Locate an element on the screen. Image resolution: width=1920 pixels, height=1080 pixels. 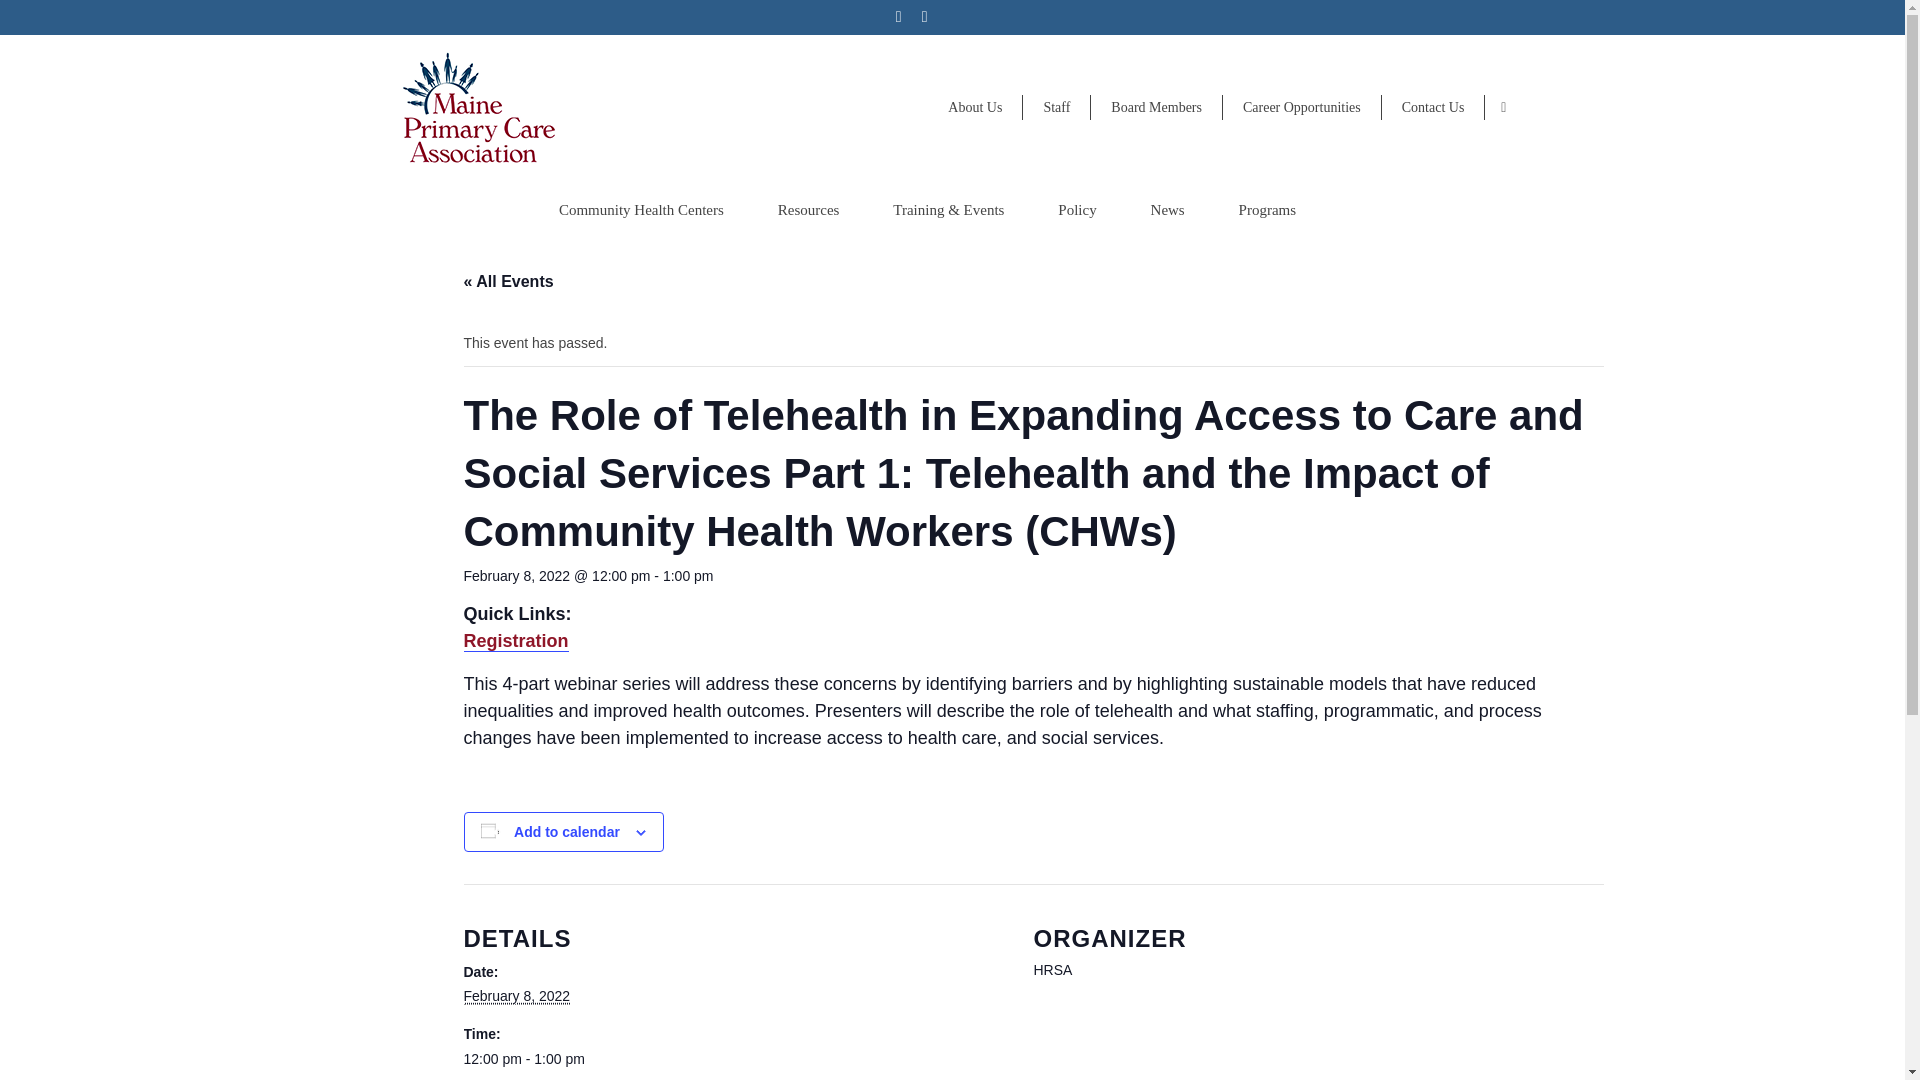
2022-02-08 is located at coordinates (517, 996).